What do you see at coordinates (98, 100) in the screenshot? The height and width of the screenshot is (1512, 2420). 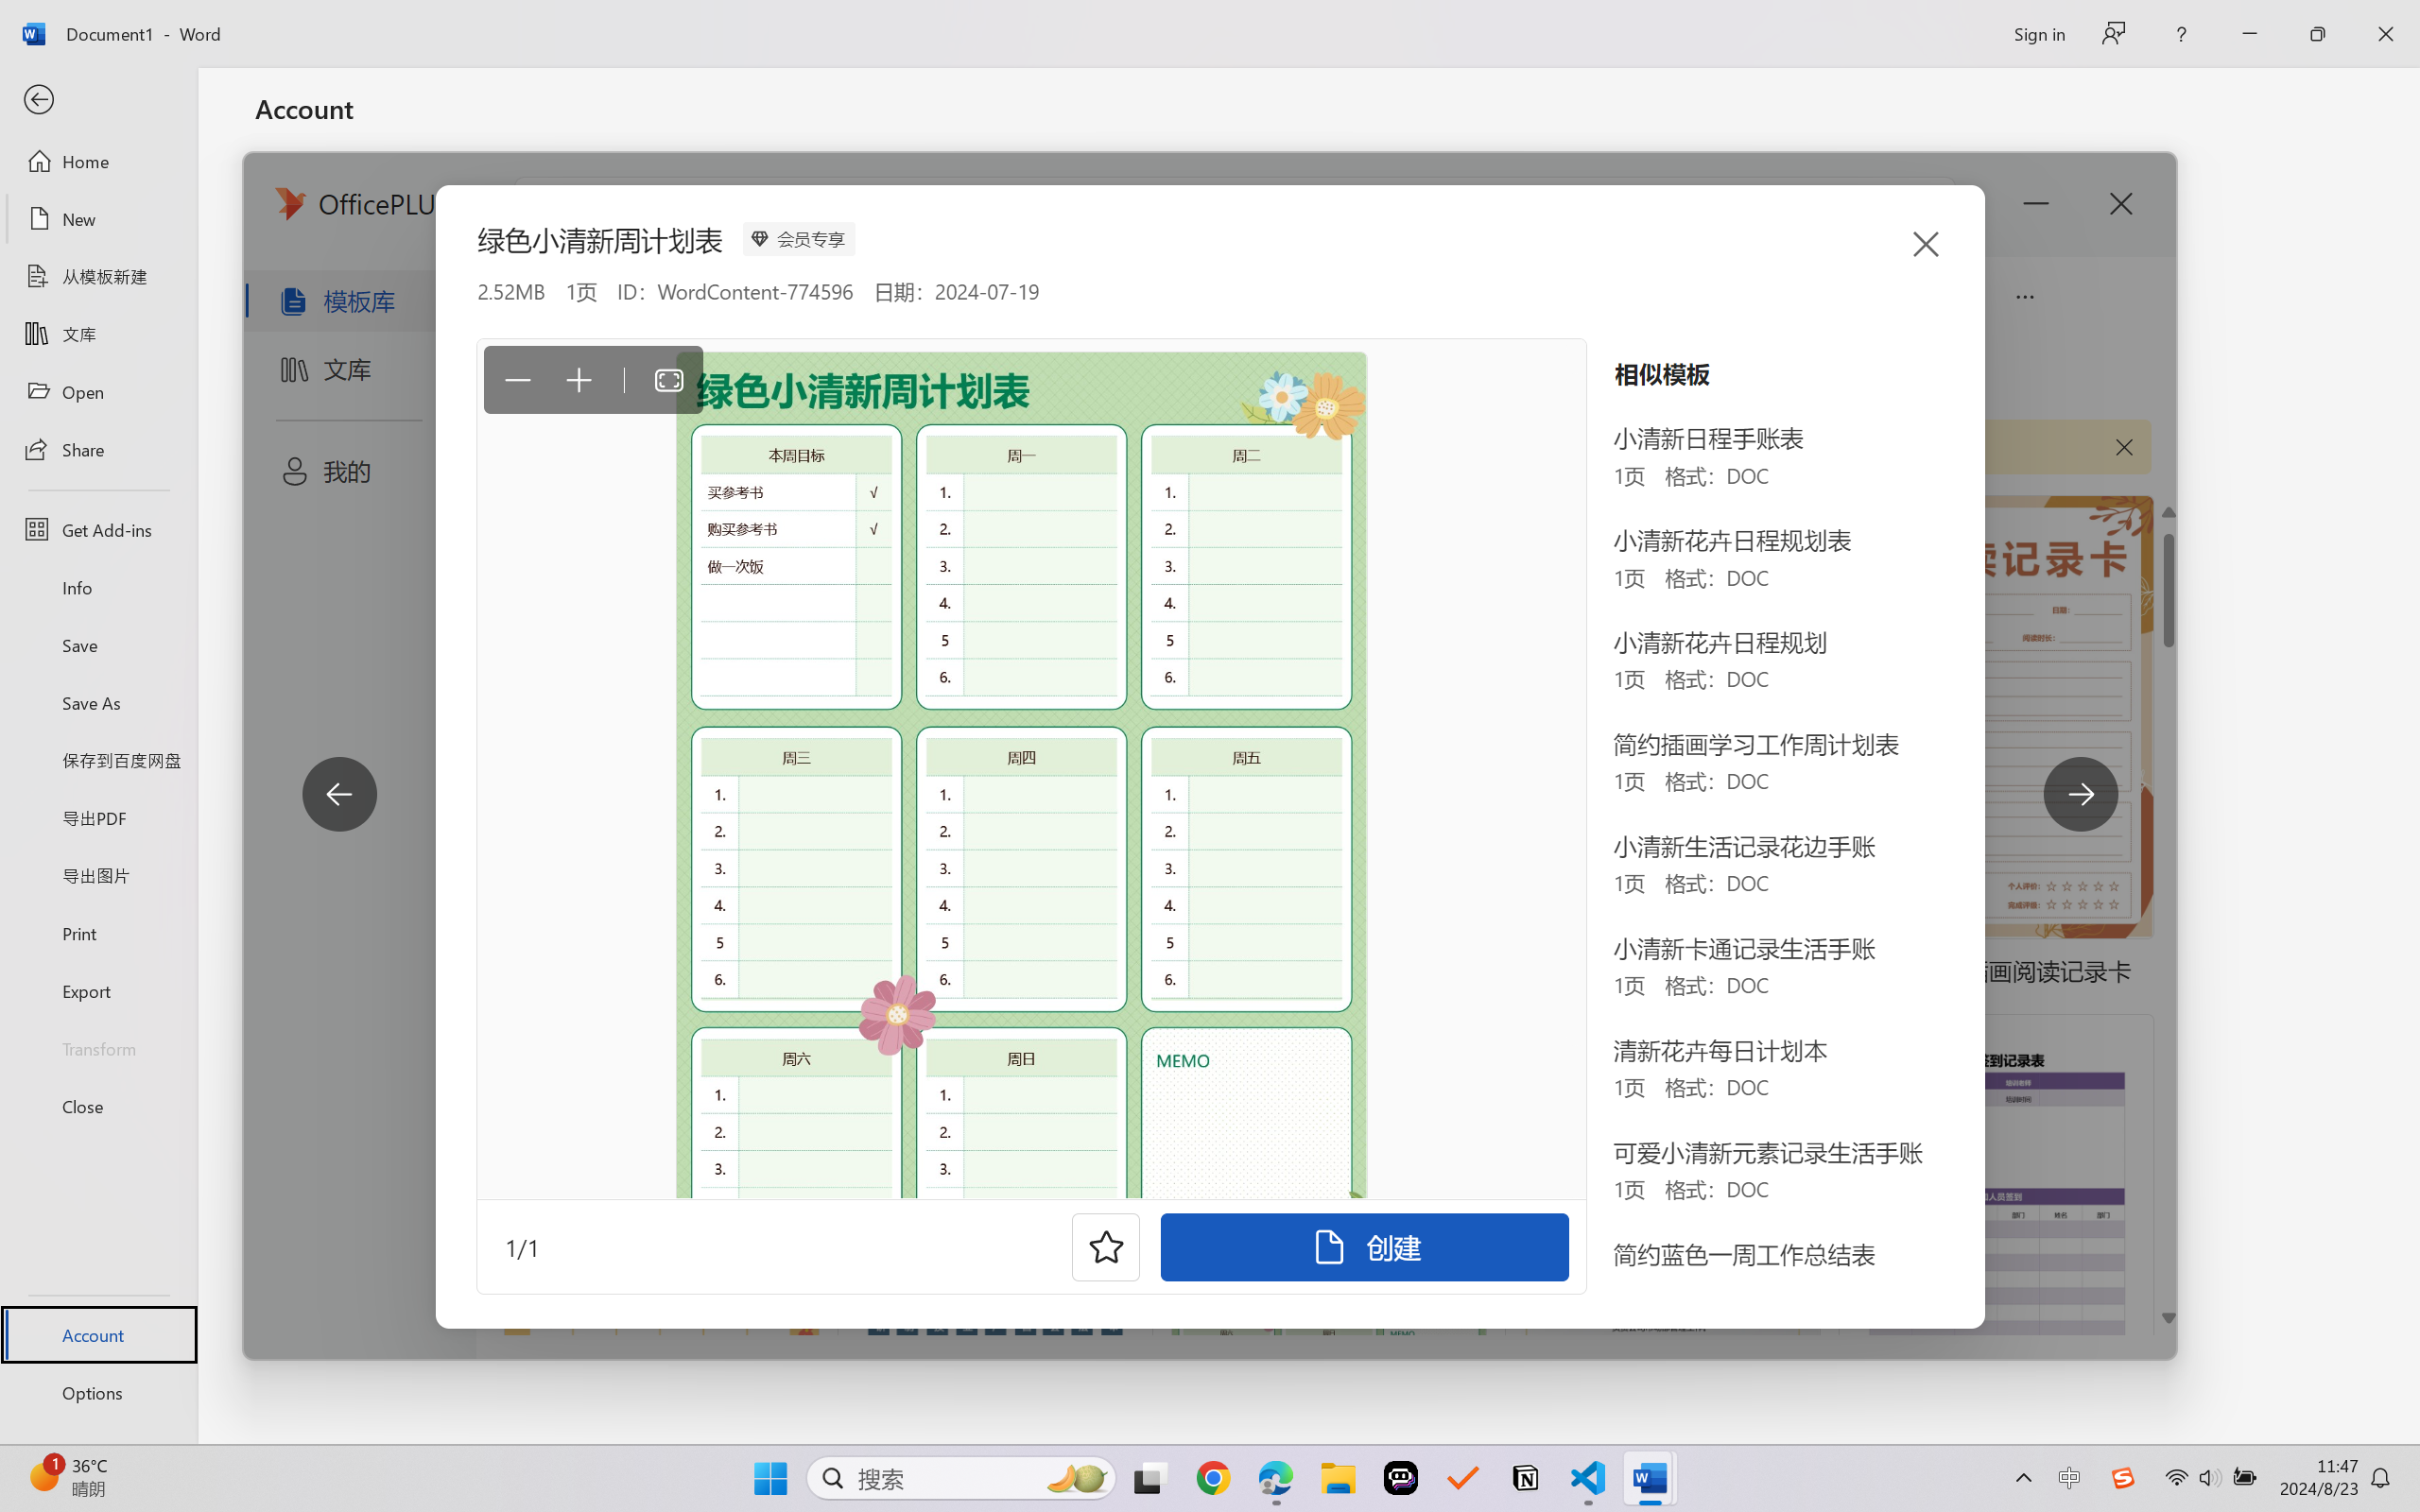 I see `Back` at bounding box center [98, 100].